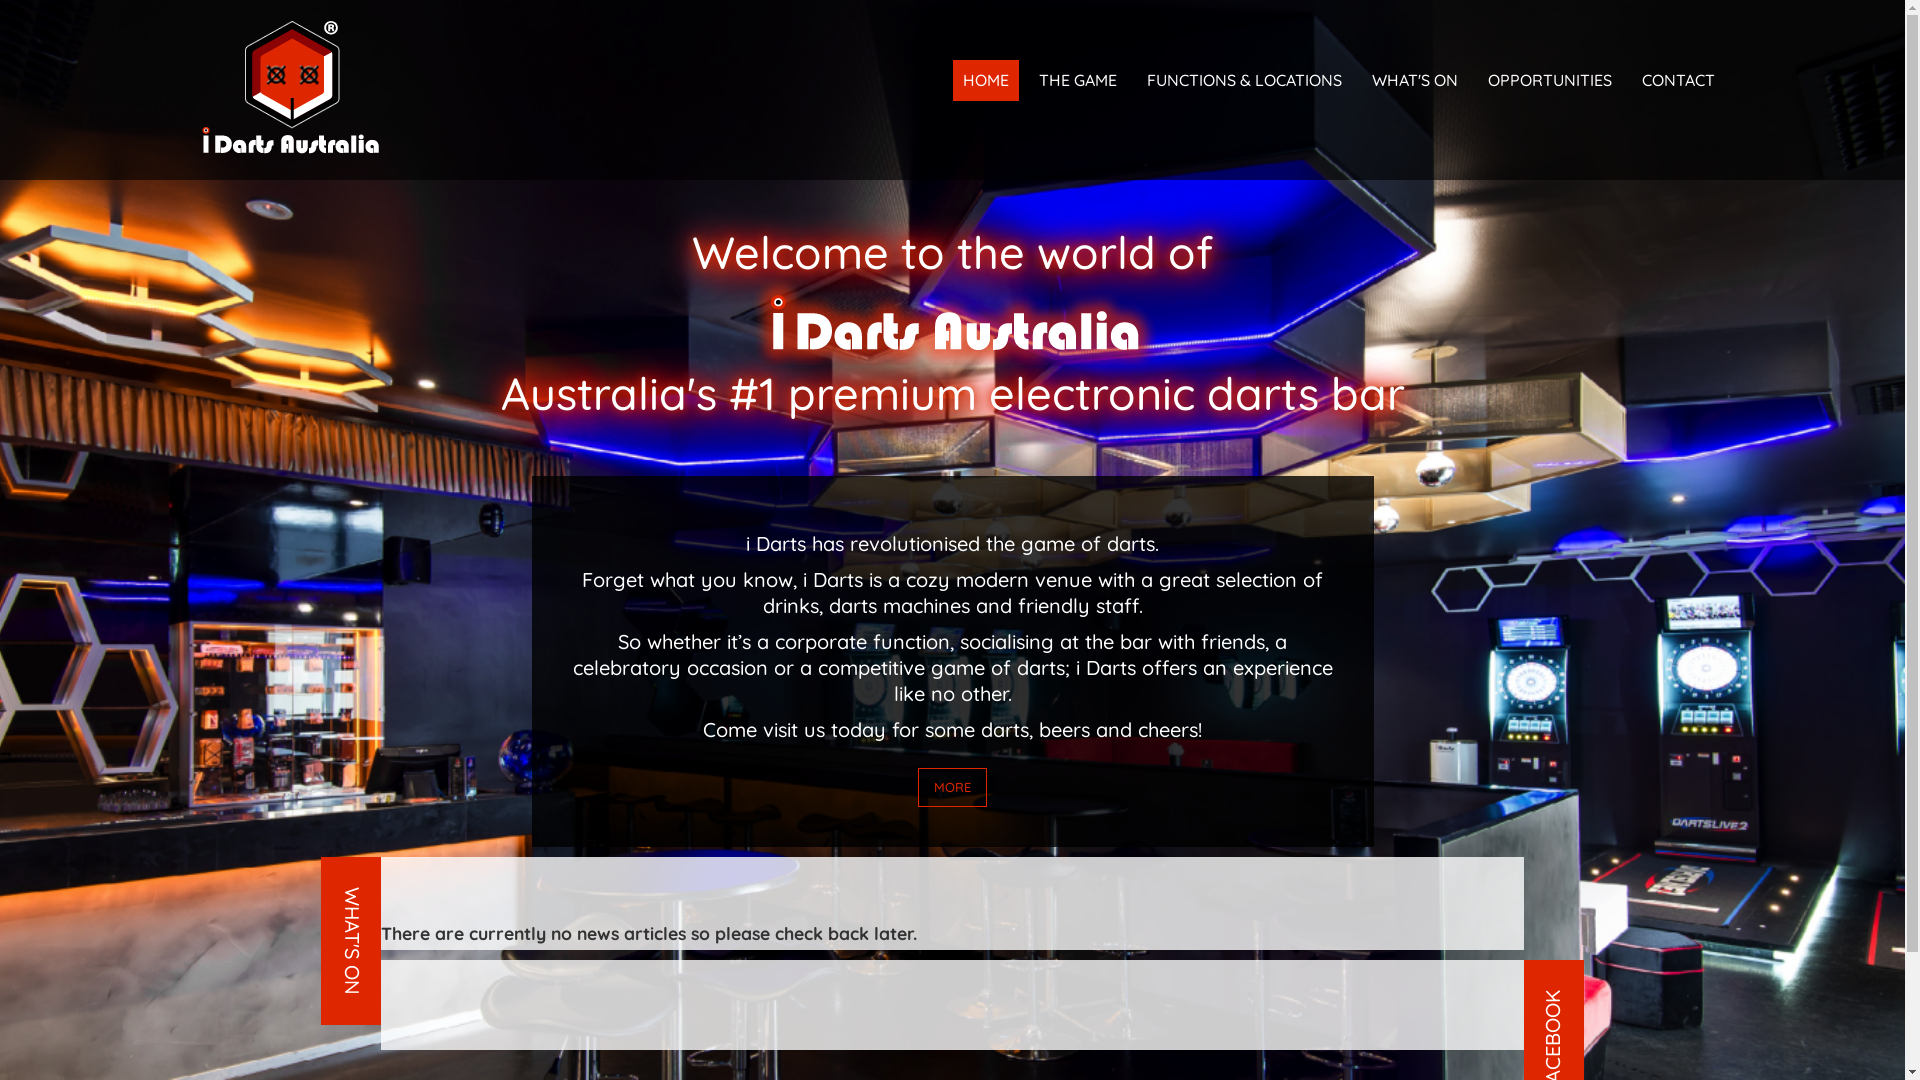  I want to click on MORE, so click(952, 788).